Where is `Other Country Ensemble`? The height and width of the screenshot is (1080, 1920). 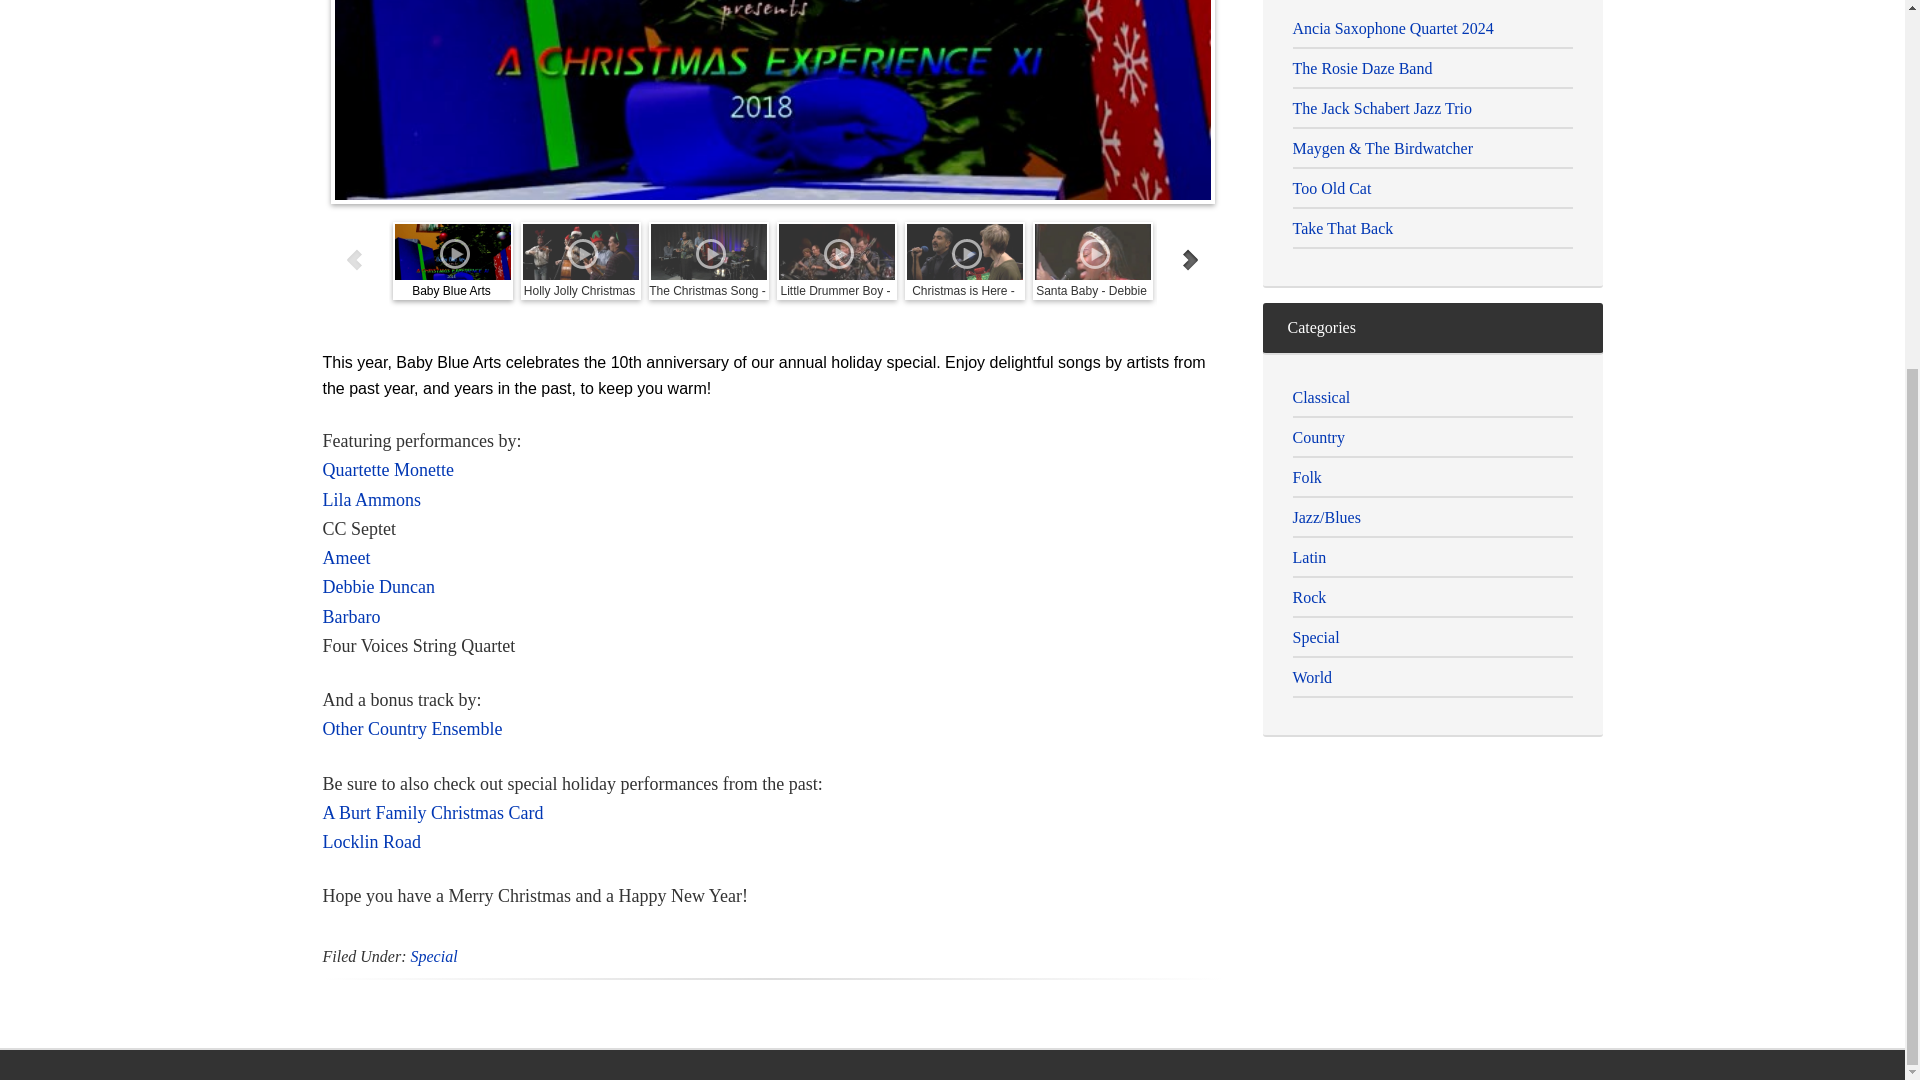 Other Country Ensemble is located at coordinates (412, 728).